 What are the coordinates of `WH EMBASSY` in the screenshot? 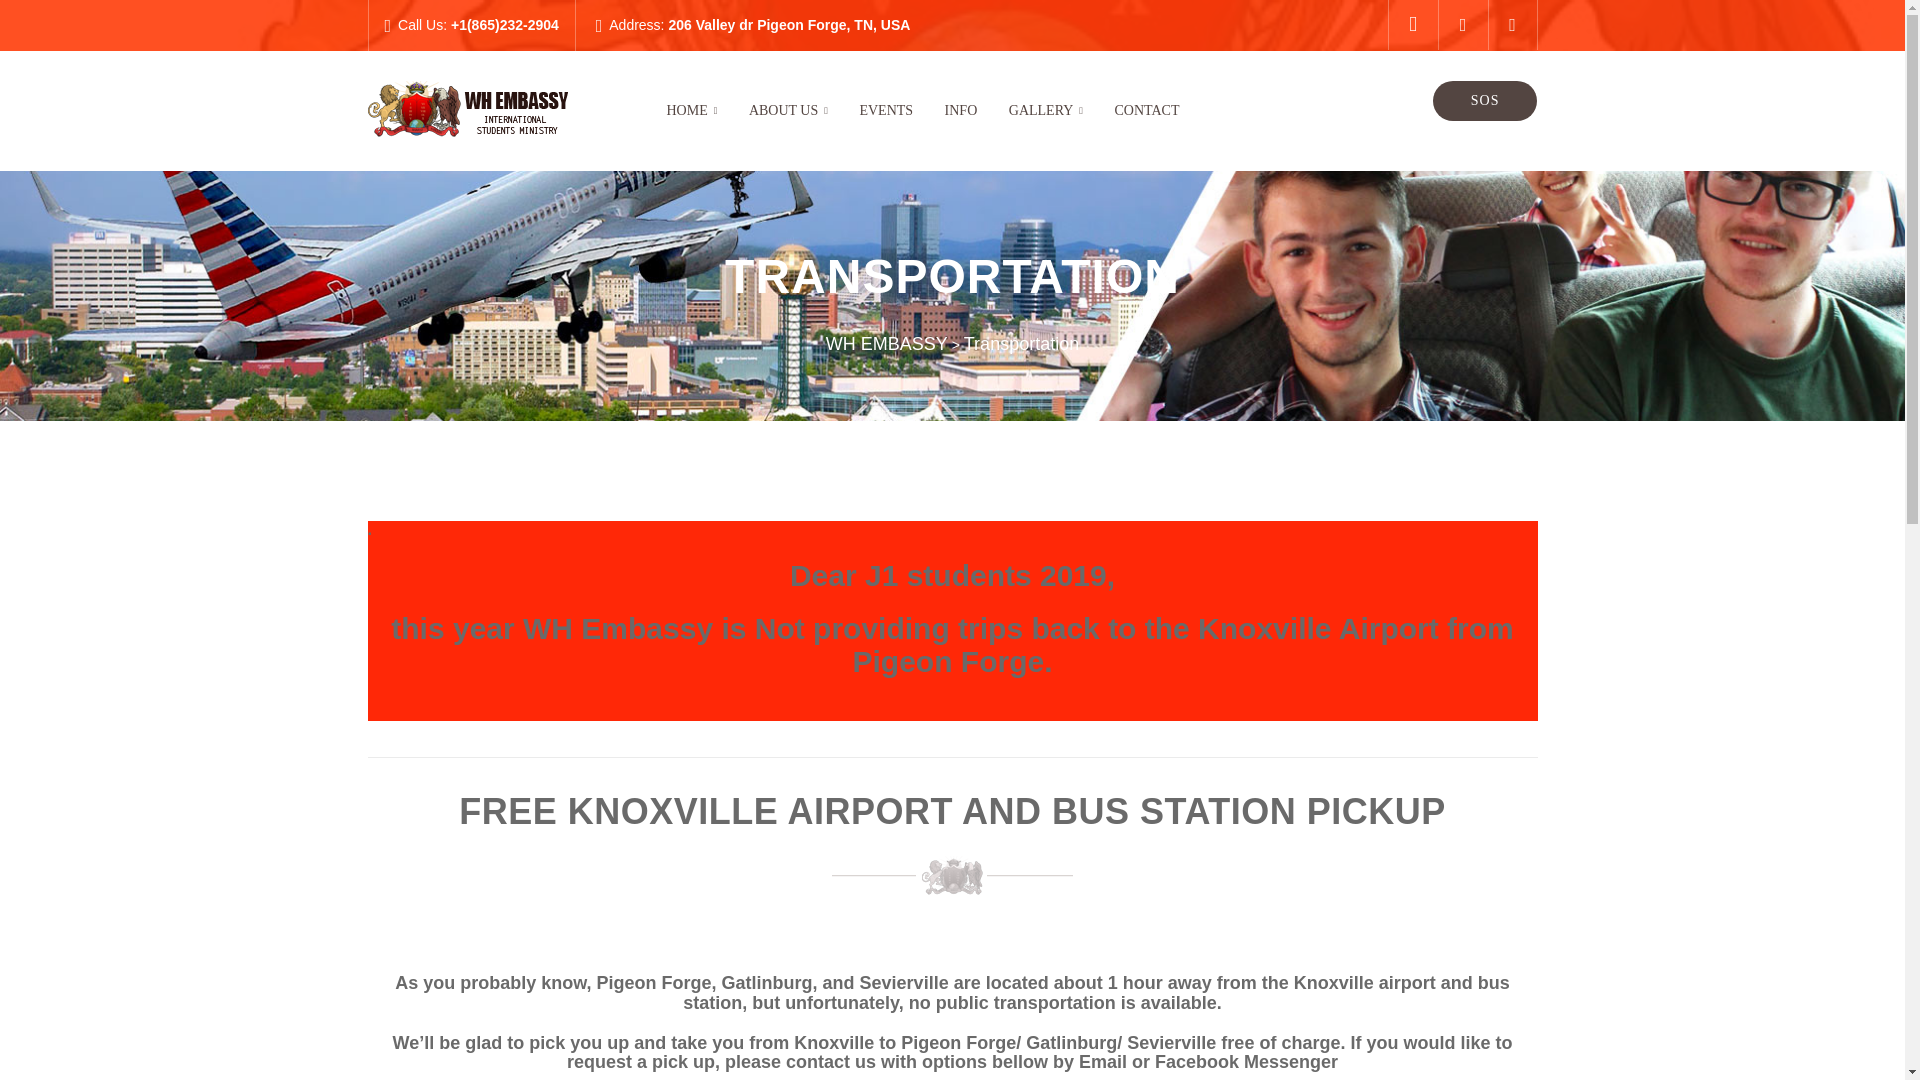 It's located at (886, 344).